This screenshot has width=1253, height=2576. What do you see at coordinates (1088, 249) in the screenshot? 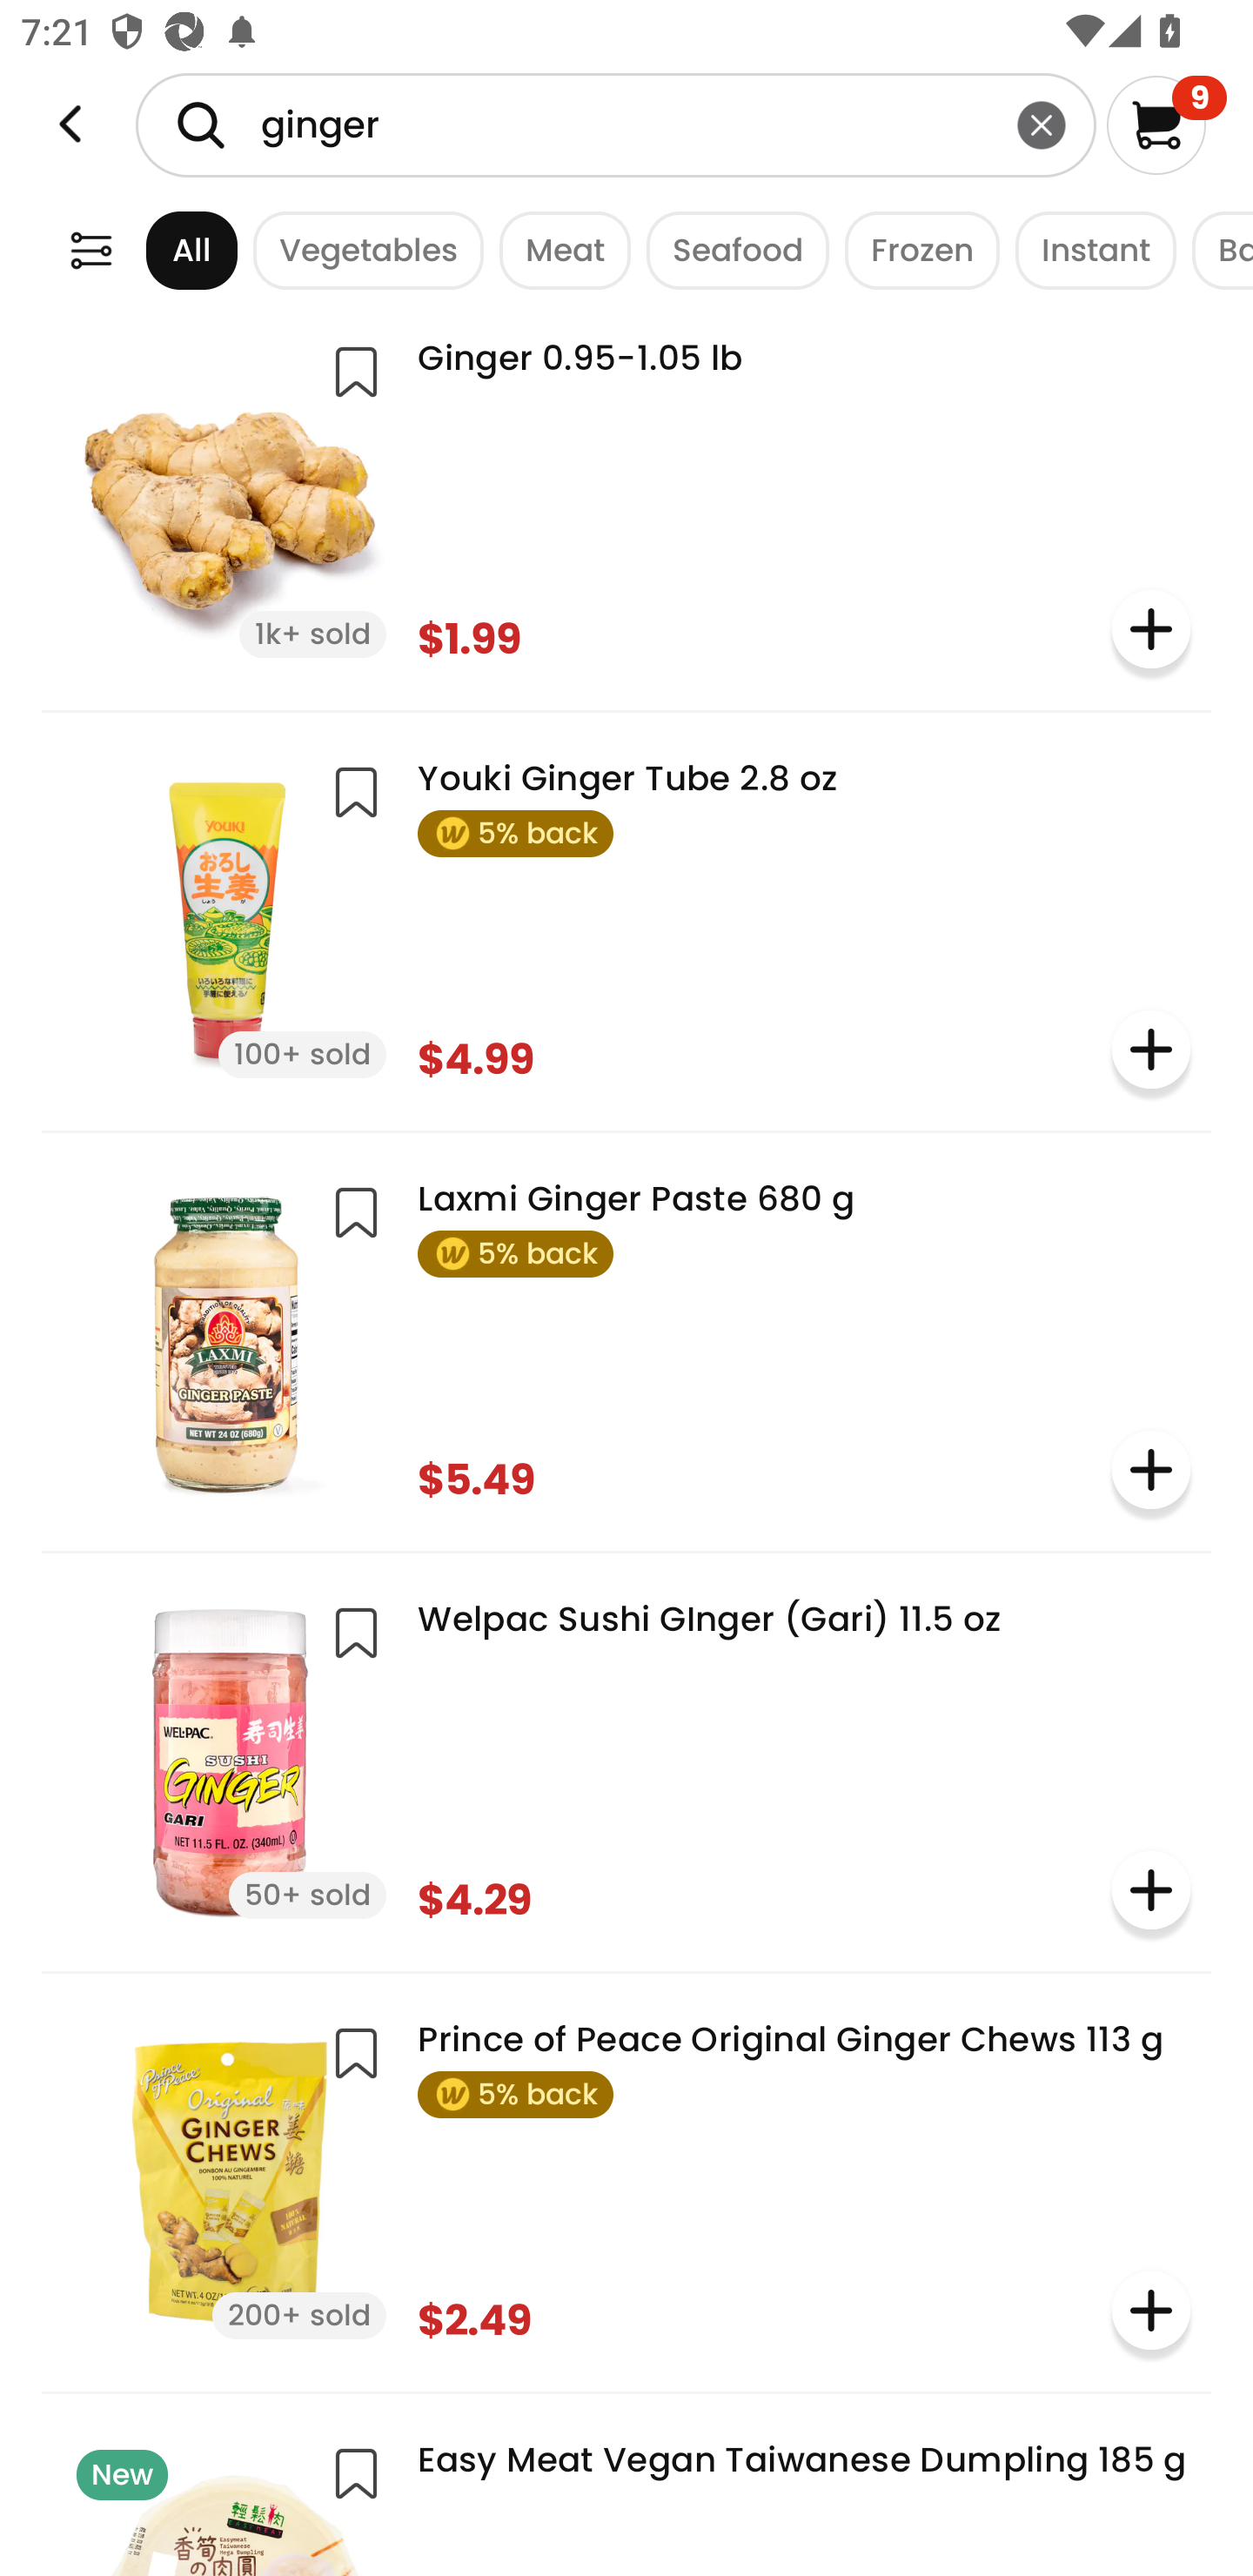
I see `Instant` at bounding box center [1088, 249].